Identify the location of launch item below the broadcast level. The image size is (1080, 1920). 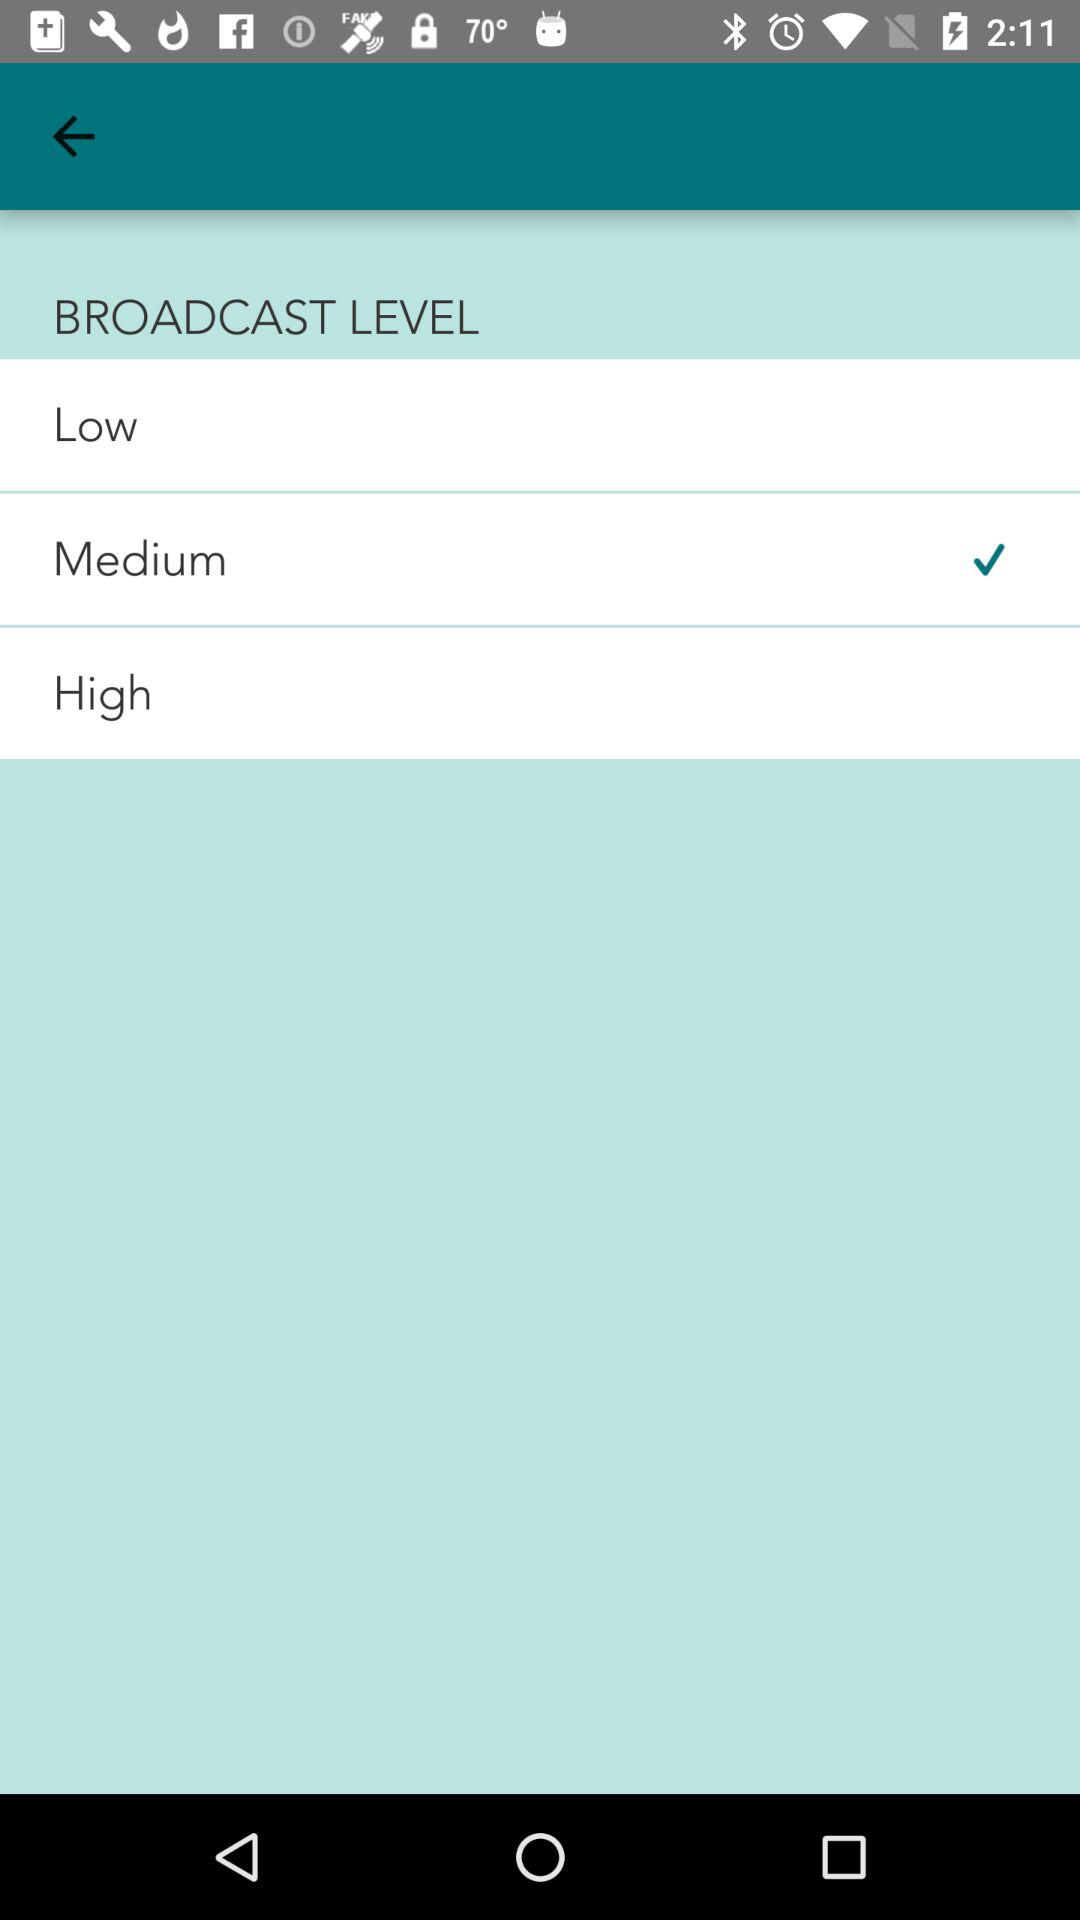
(68, 424).